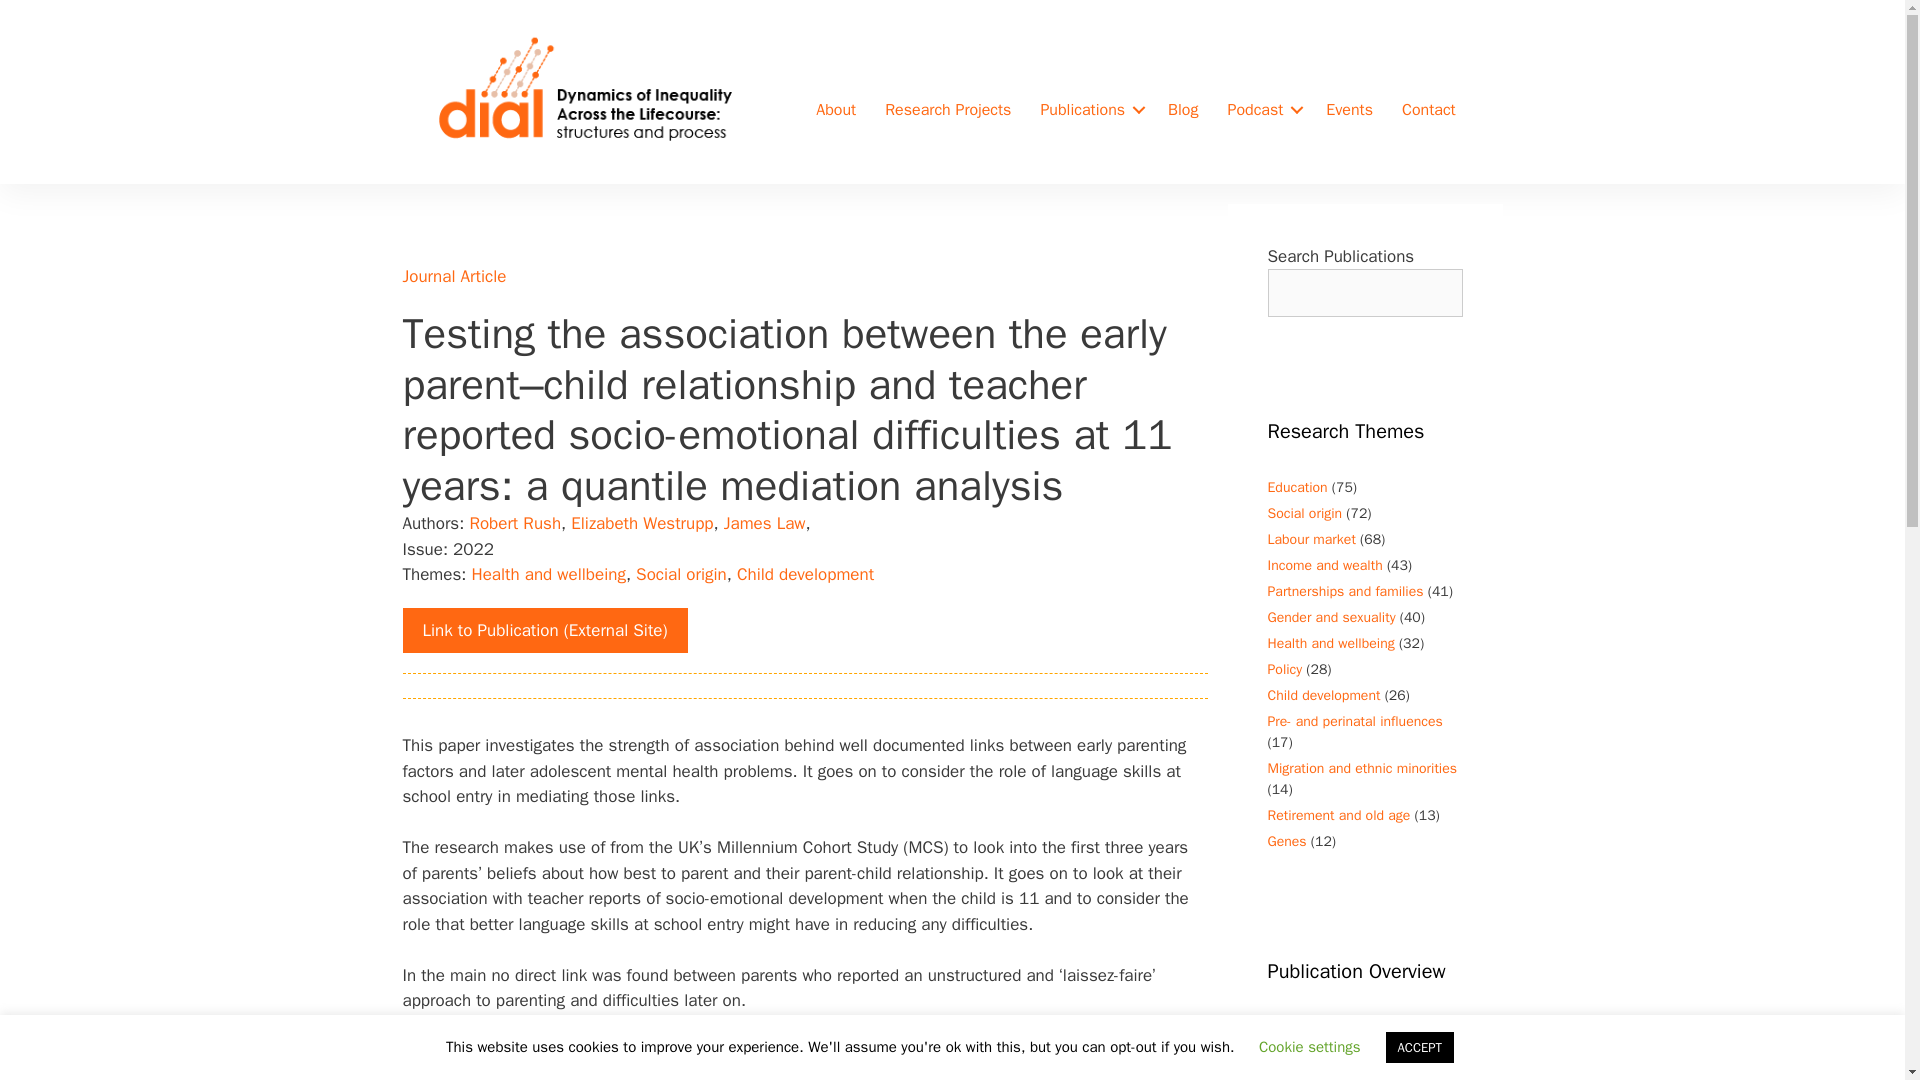 The height and width of the screenshot is (1080, 1920). Describe the element at coordinates (836, 109) in the screenshot. I see `About` at that location.